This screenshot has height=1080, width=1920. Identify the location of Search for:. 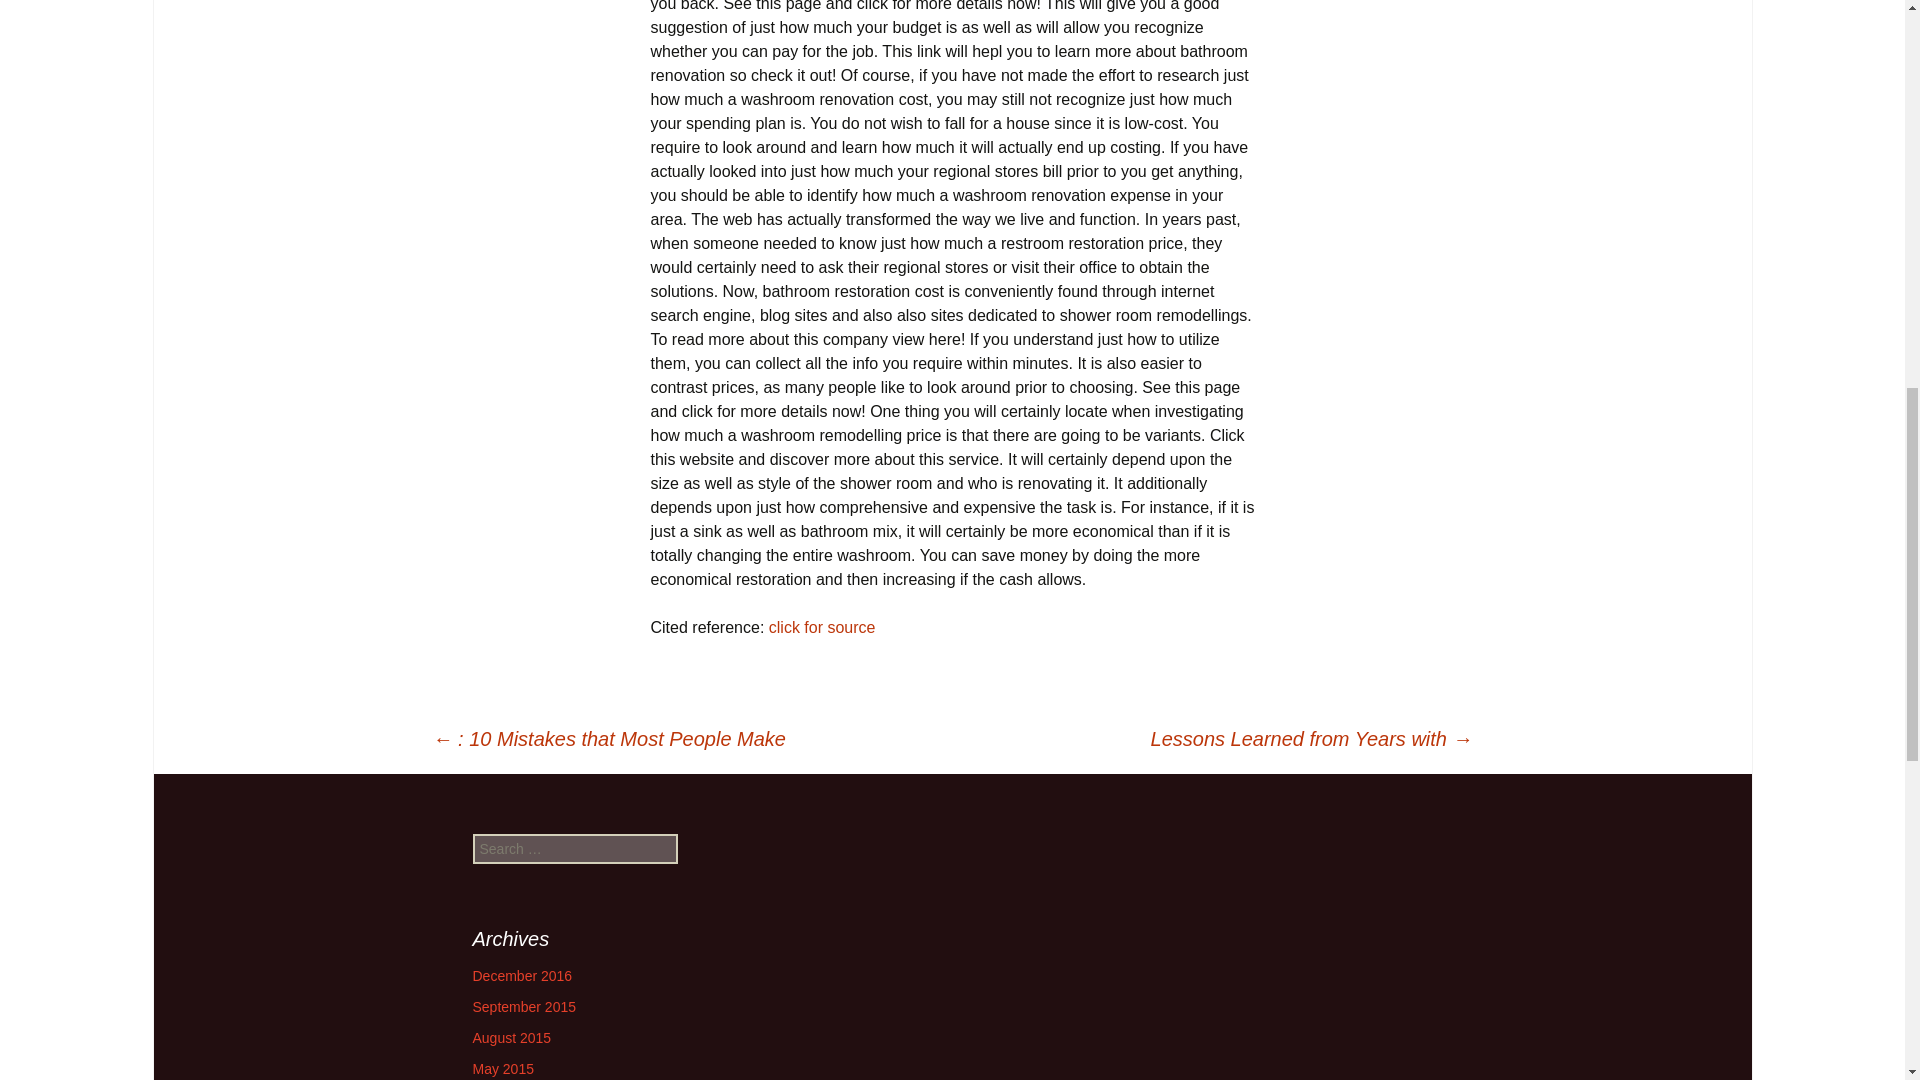
(574, 848).